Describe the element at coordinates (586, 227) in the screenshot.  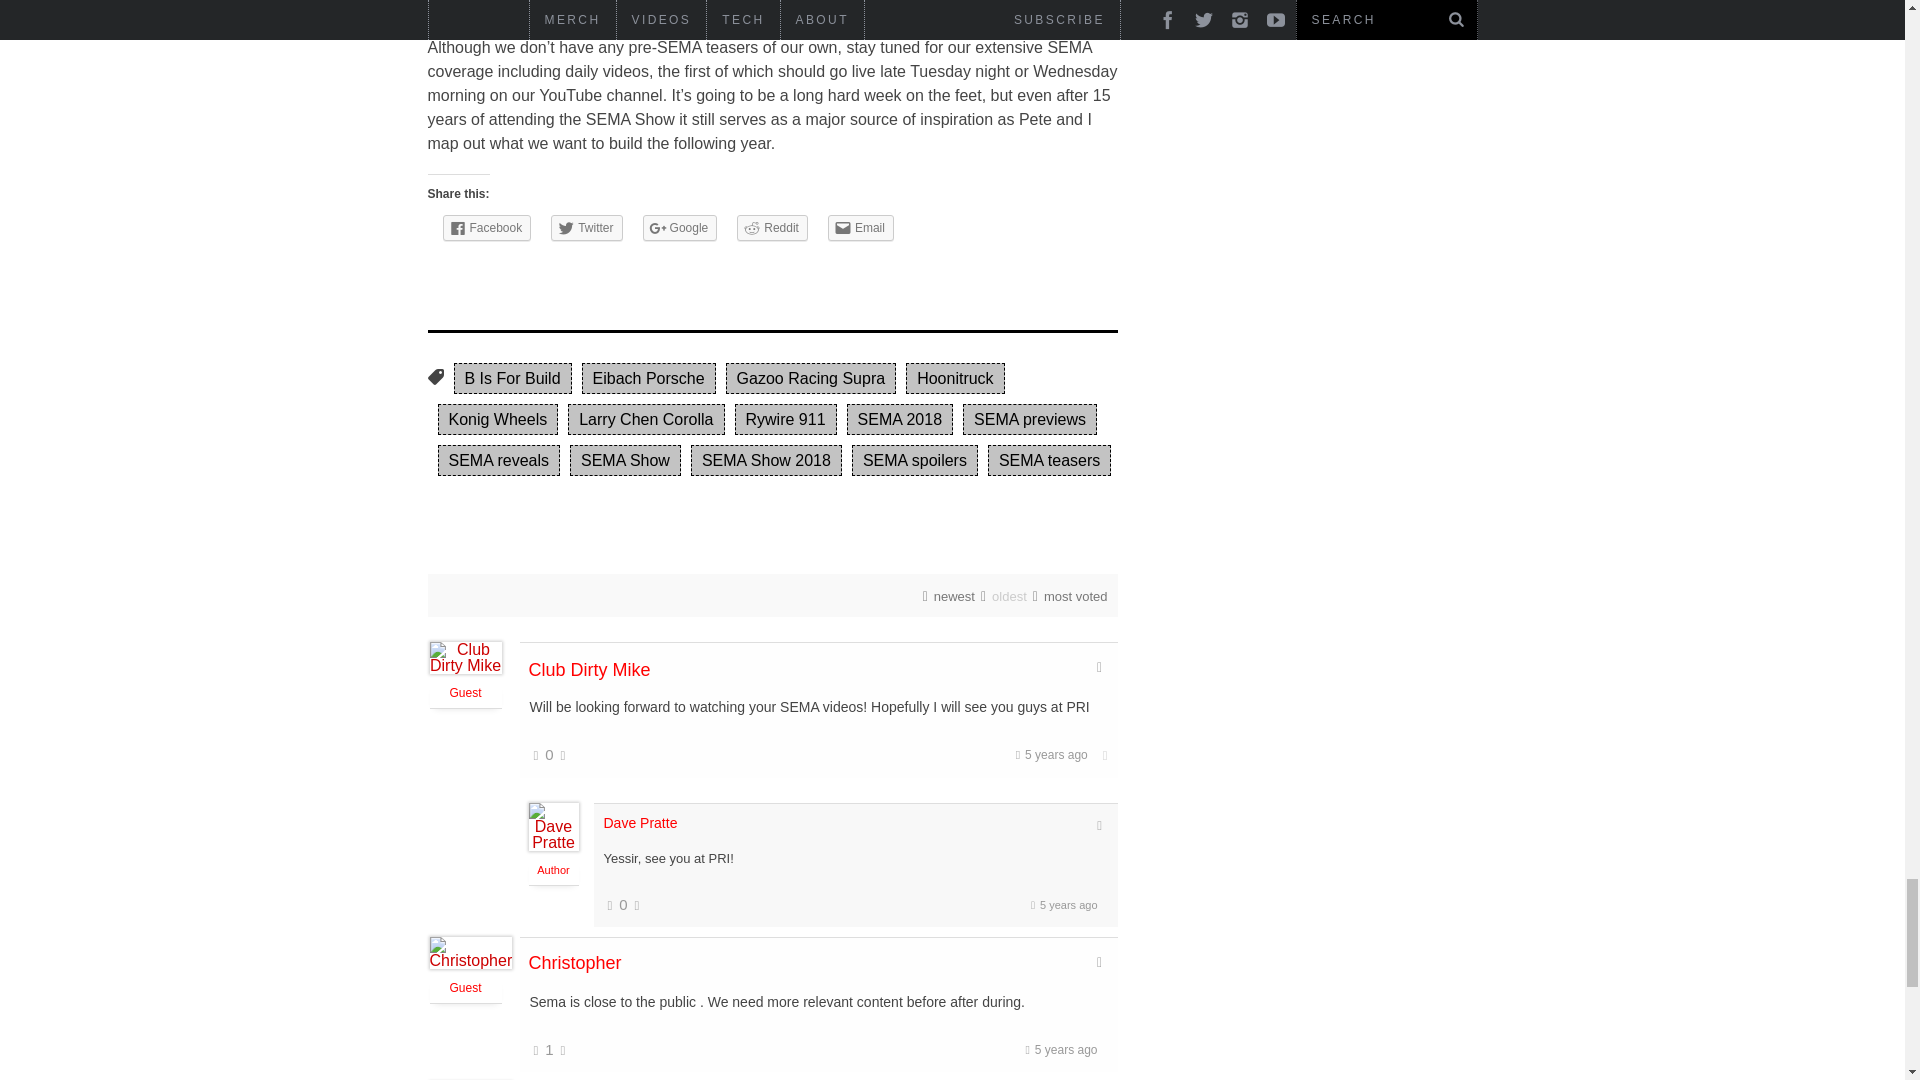
I see `Twitter` at that location.